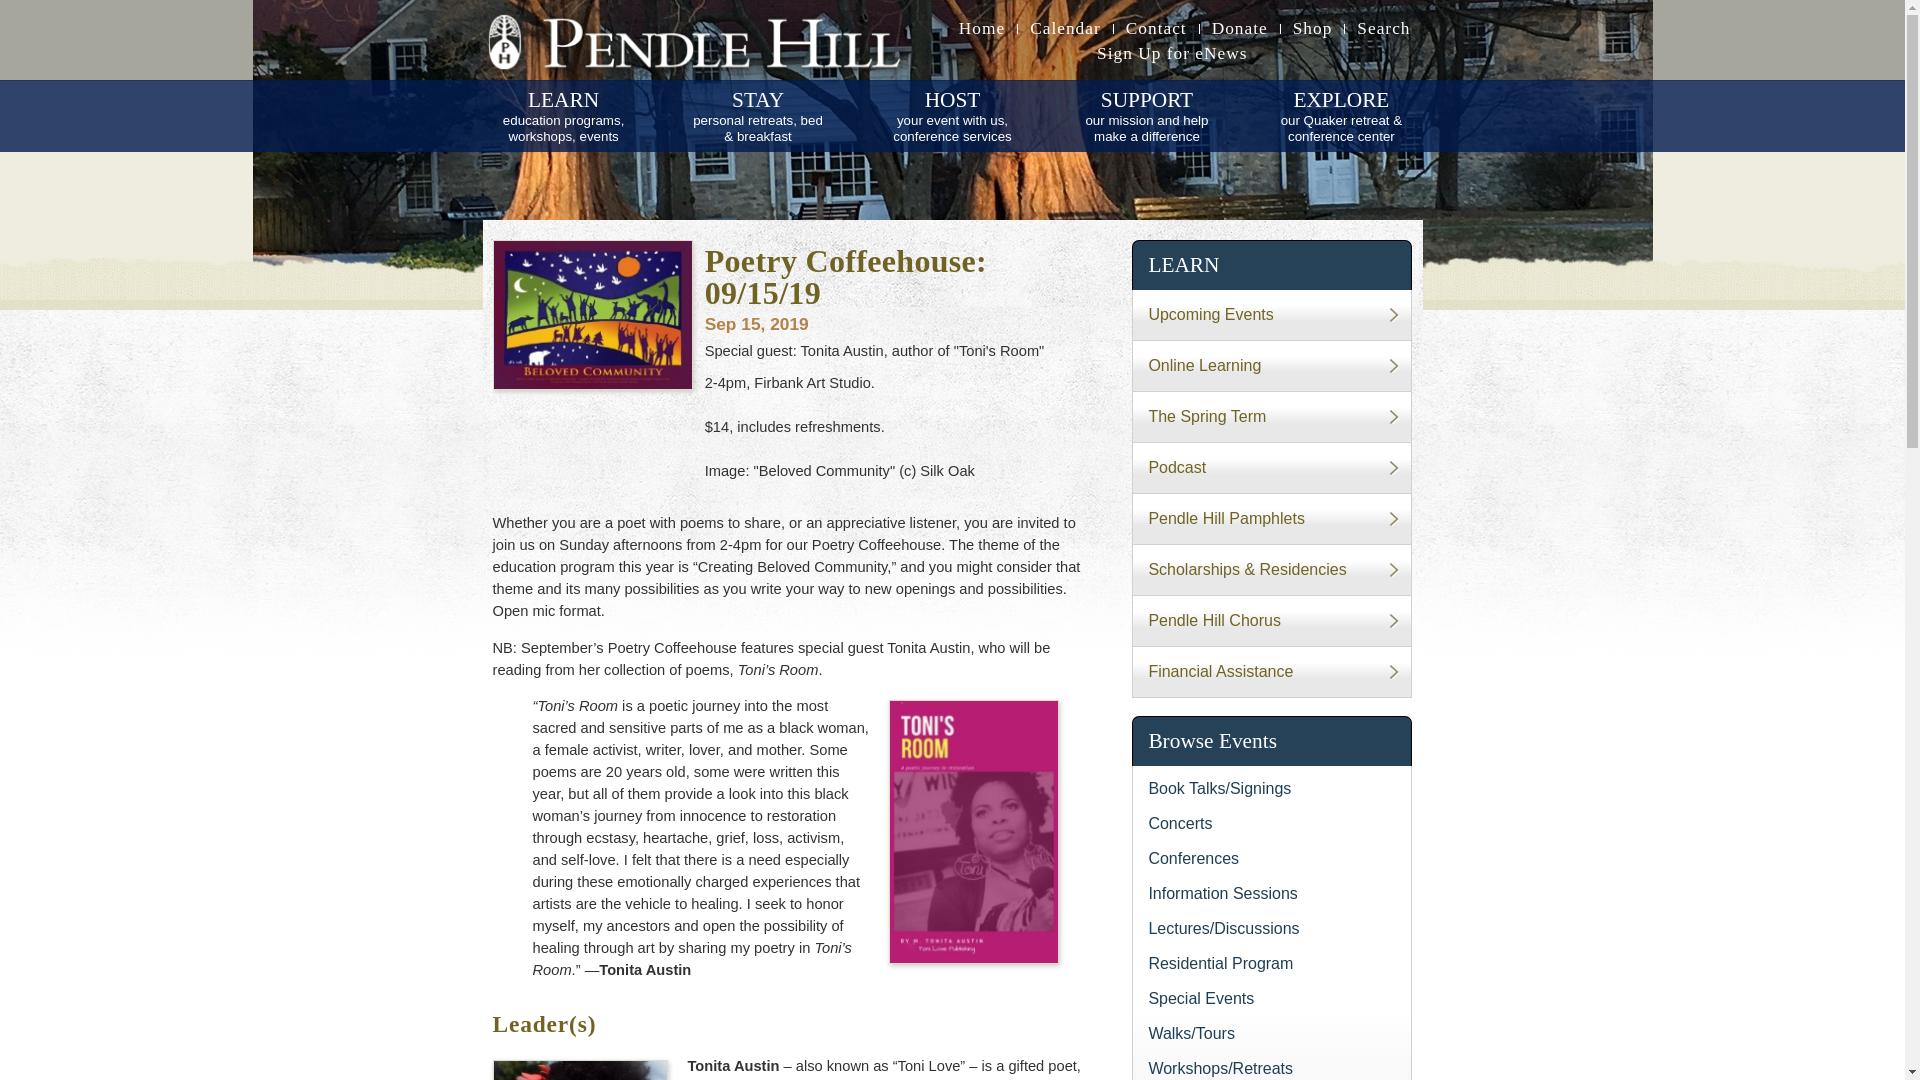  Describe the element at coordinates (1065, 28) in the screenshot. I see `Calendar` at that location.